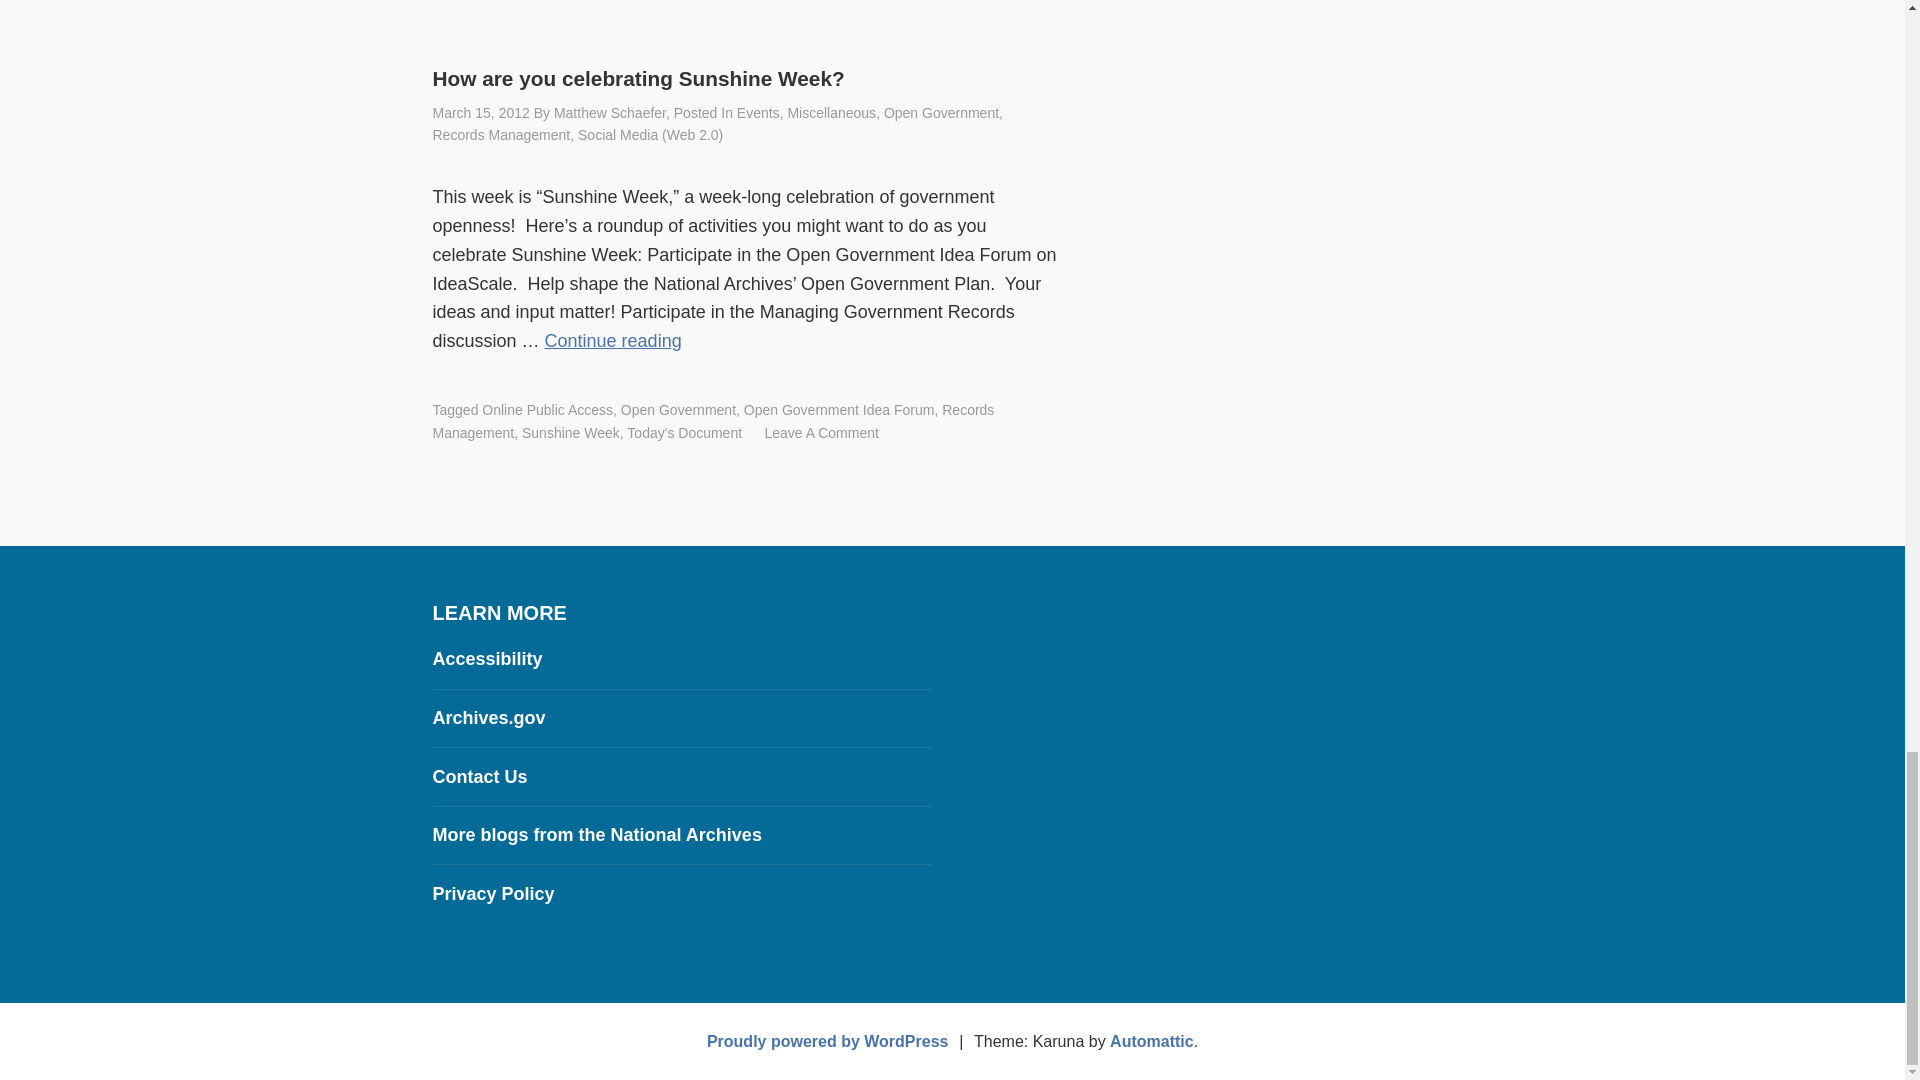 The height and width of the screenshot is (1080, 1920). What do you see at coordinates (596, 834) in the screenshot?
I see `U.S. National Archives Blogroll` at bounding box center [596, 834].